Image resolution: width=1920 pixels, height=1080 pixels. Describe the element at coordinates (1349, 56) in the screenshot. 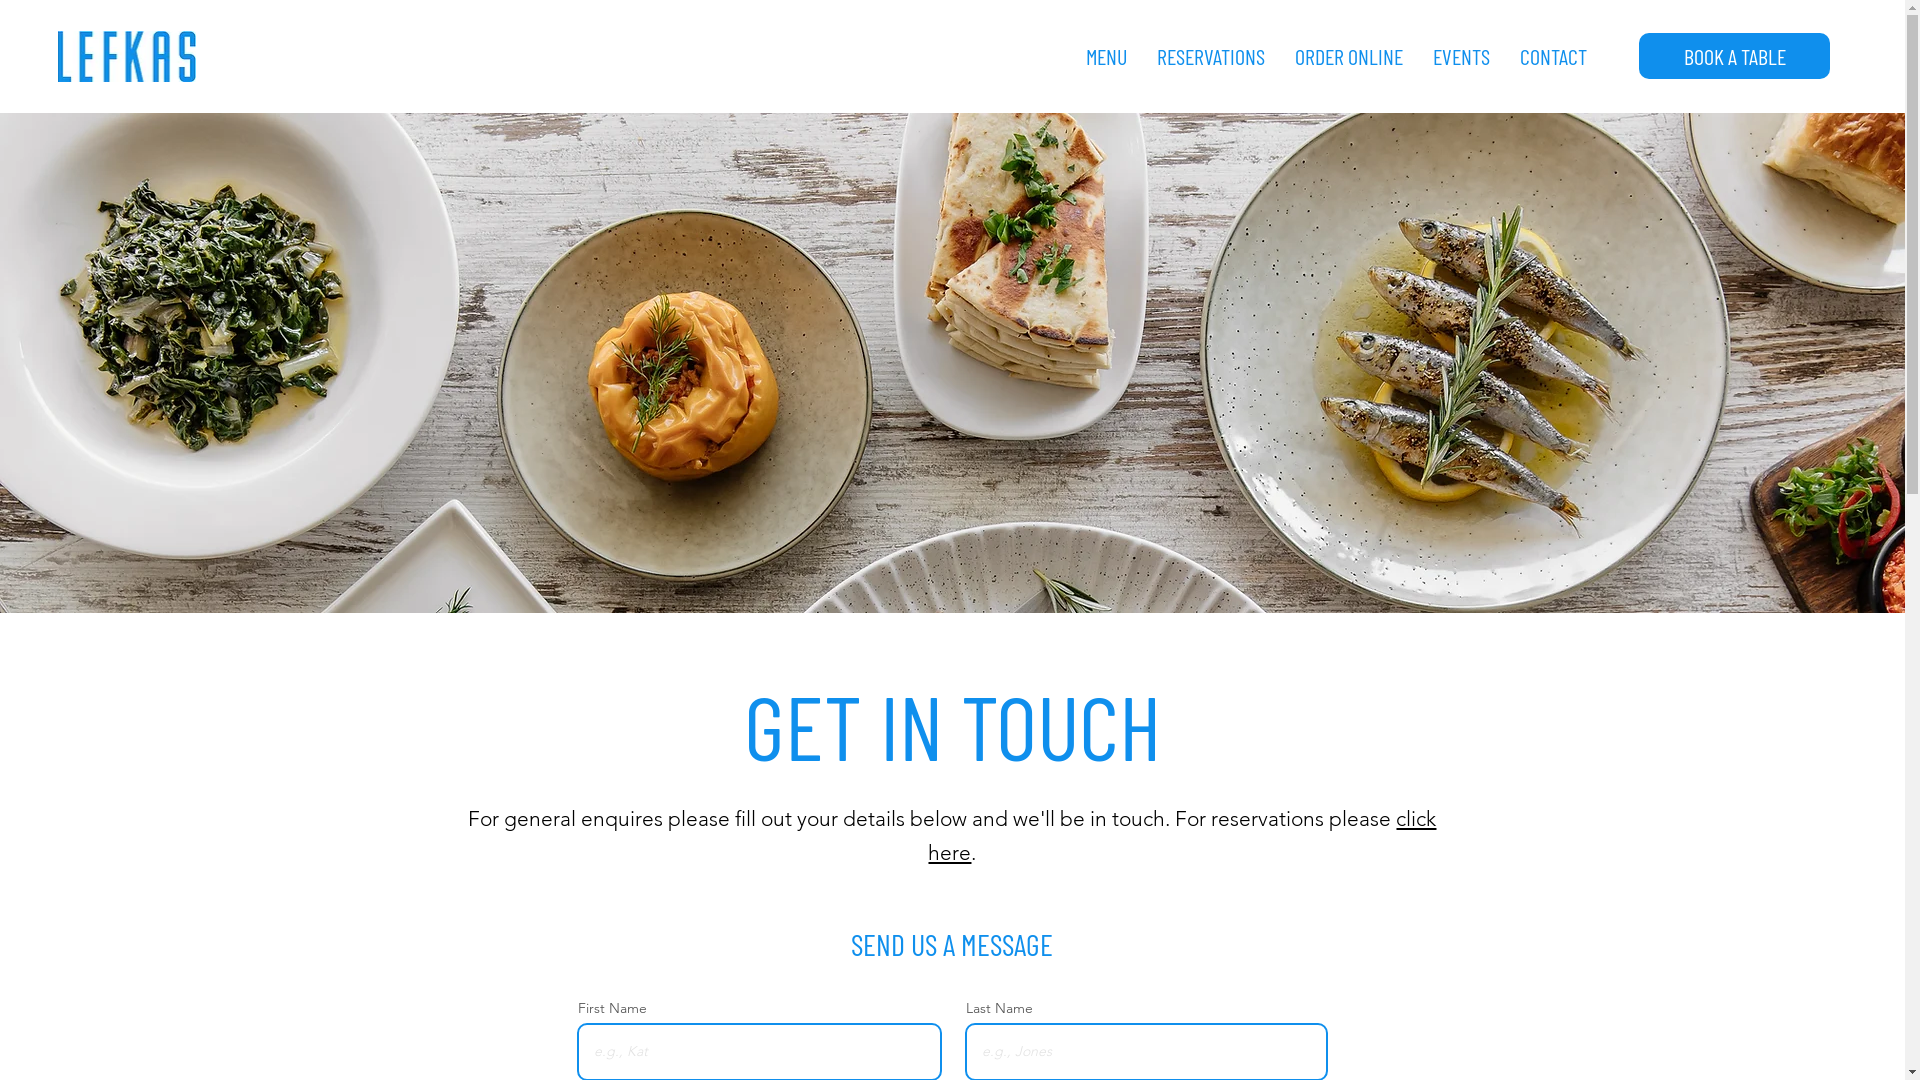

I see `ORDER ONLINE` at that location.